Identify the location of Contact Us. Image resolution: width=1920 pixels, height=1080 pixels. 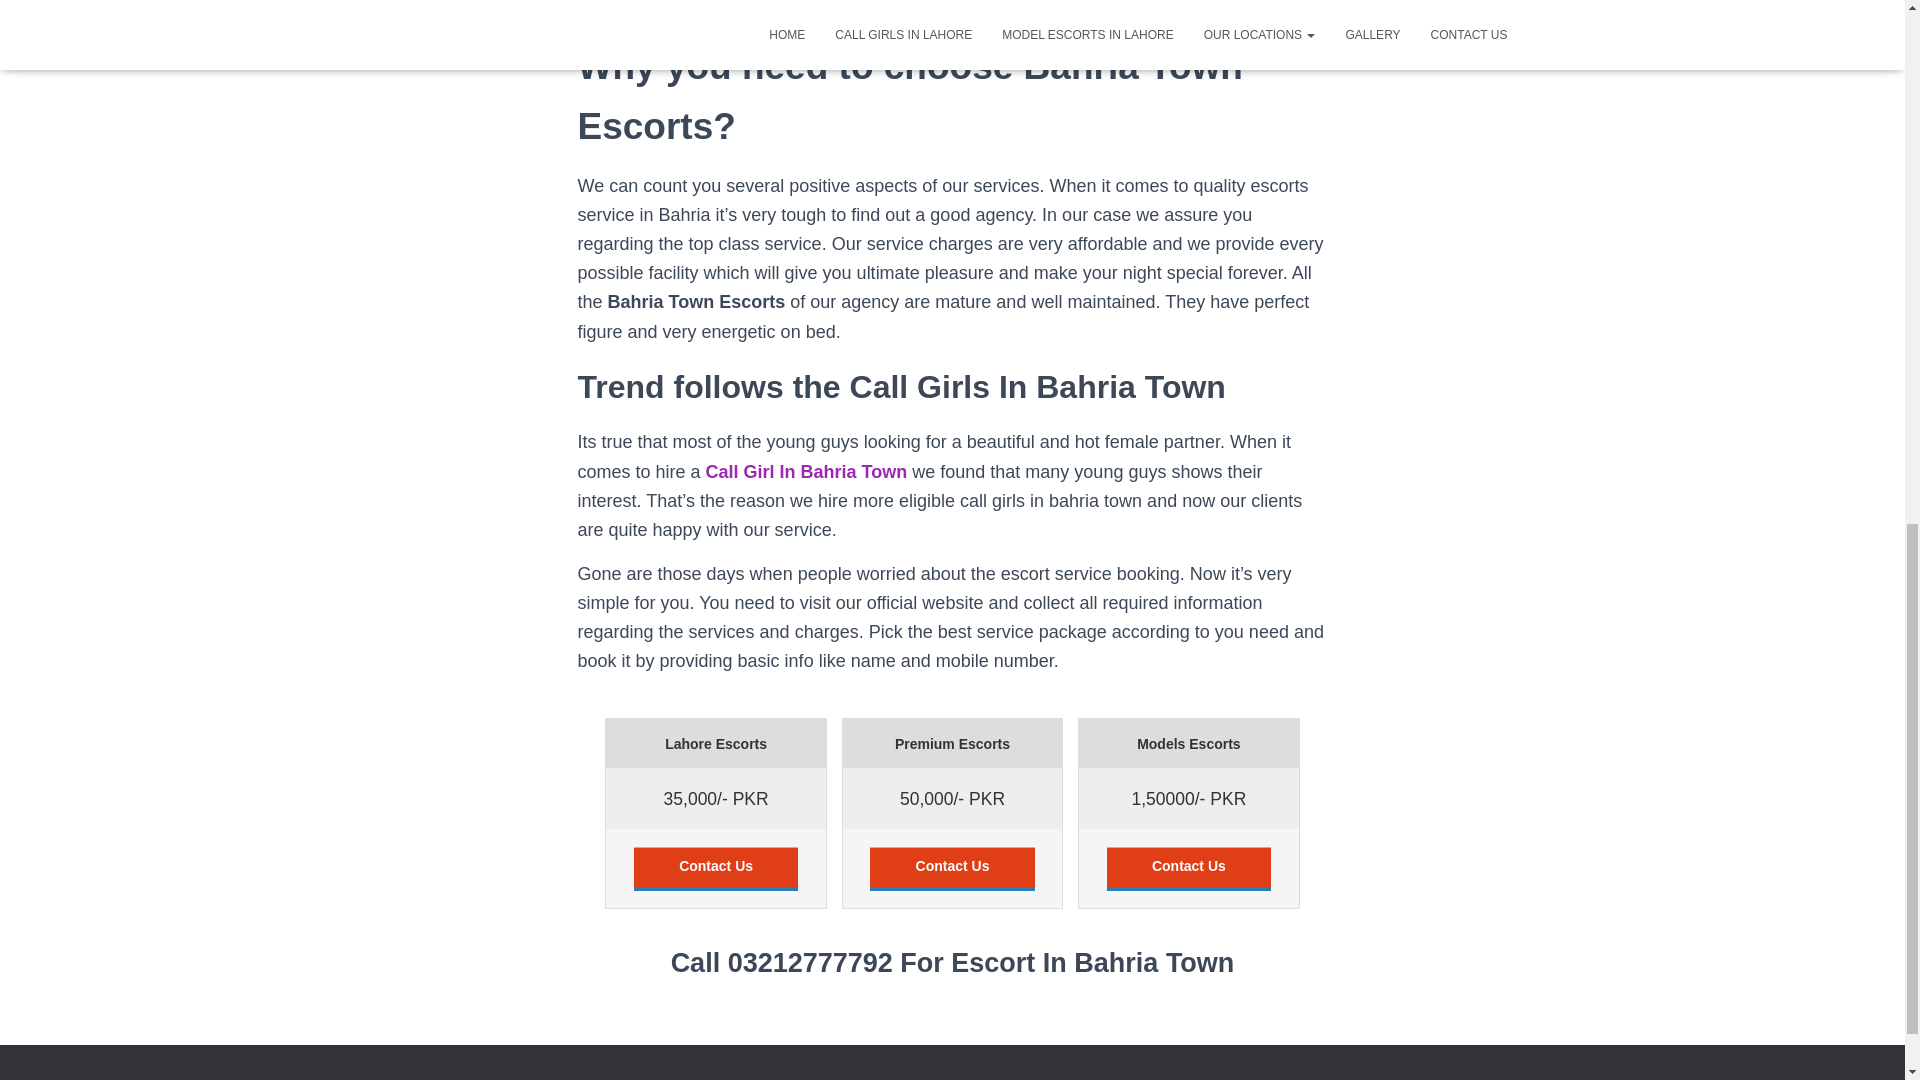
(716, 868).